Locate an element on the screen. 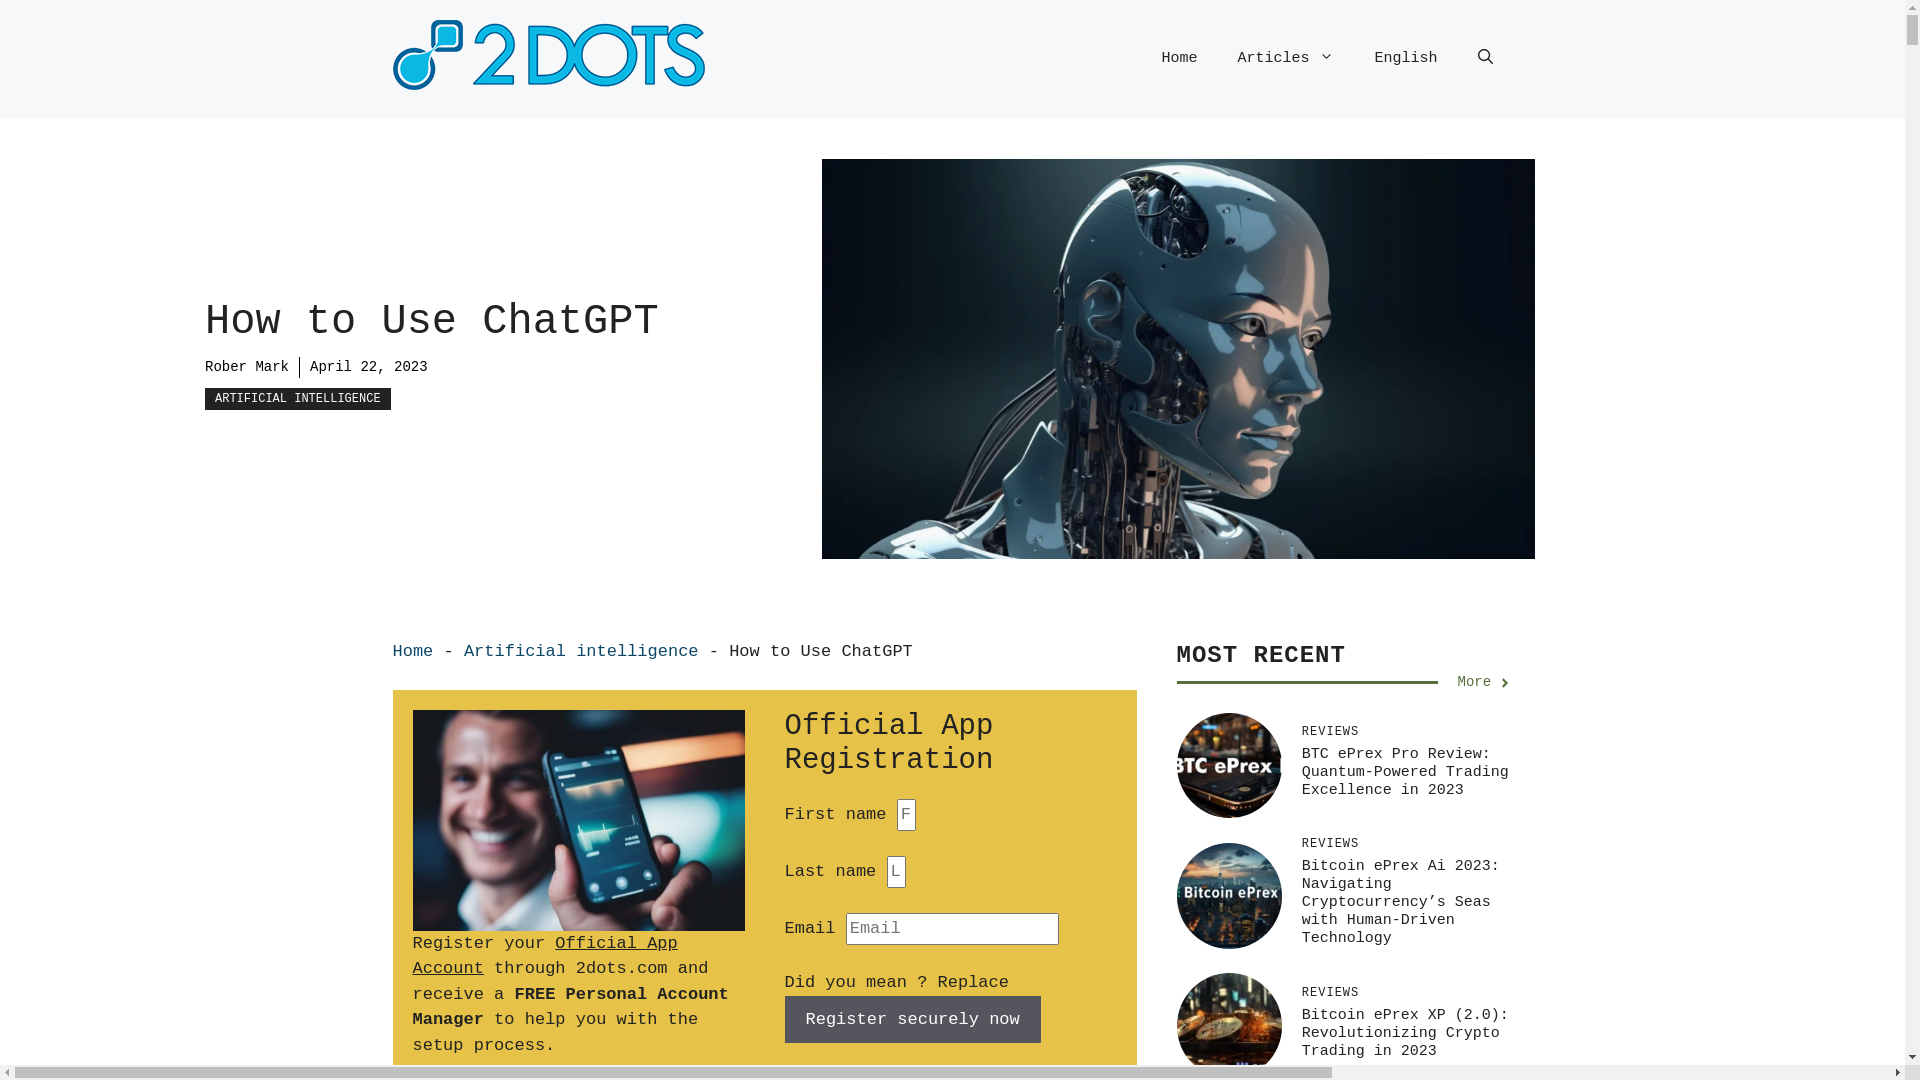  Official-App-Registration is located at coordinates (578, 820).